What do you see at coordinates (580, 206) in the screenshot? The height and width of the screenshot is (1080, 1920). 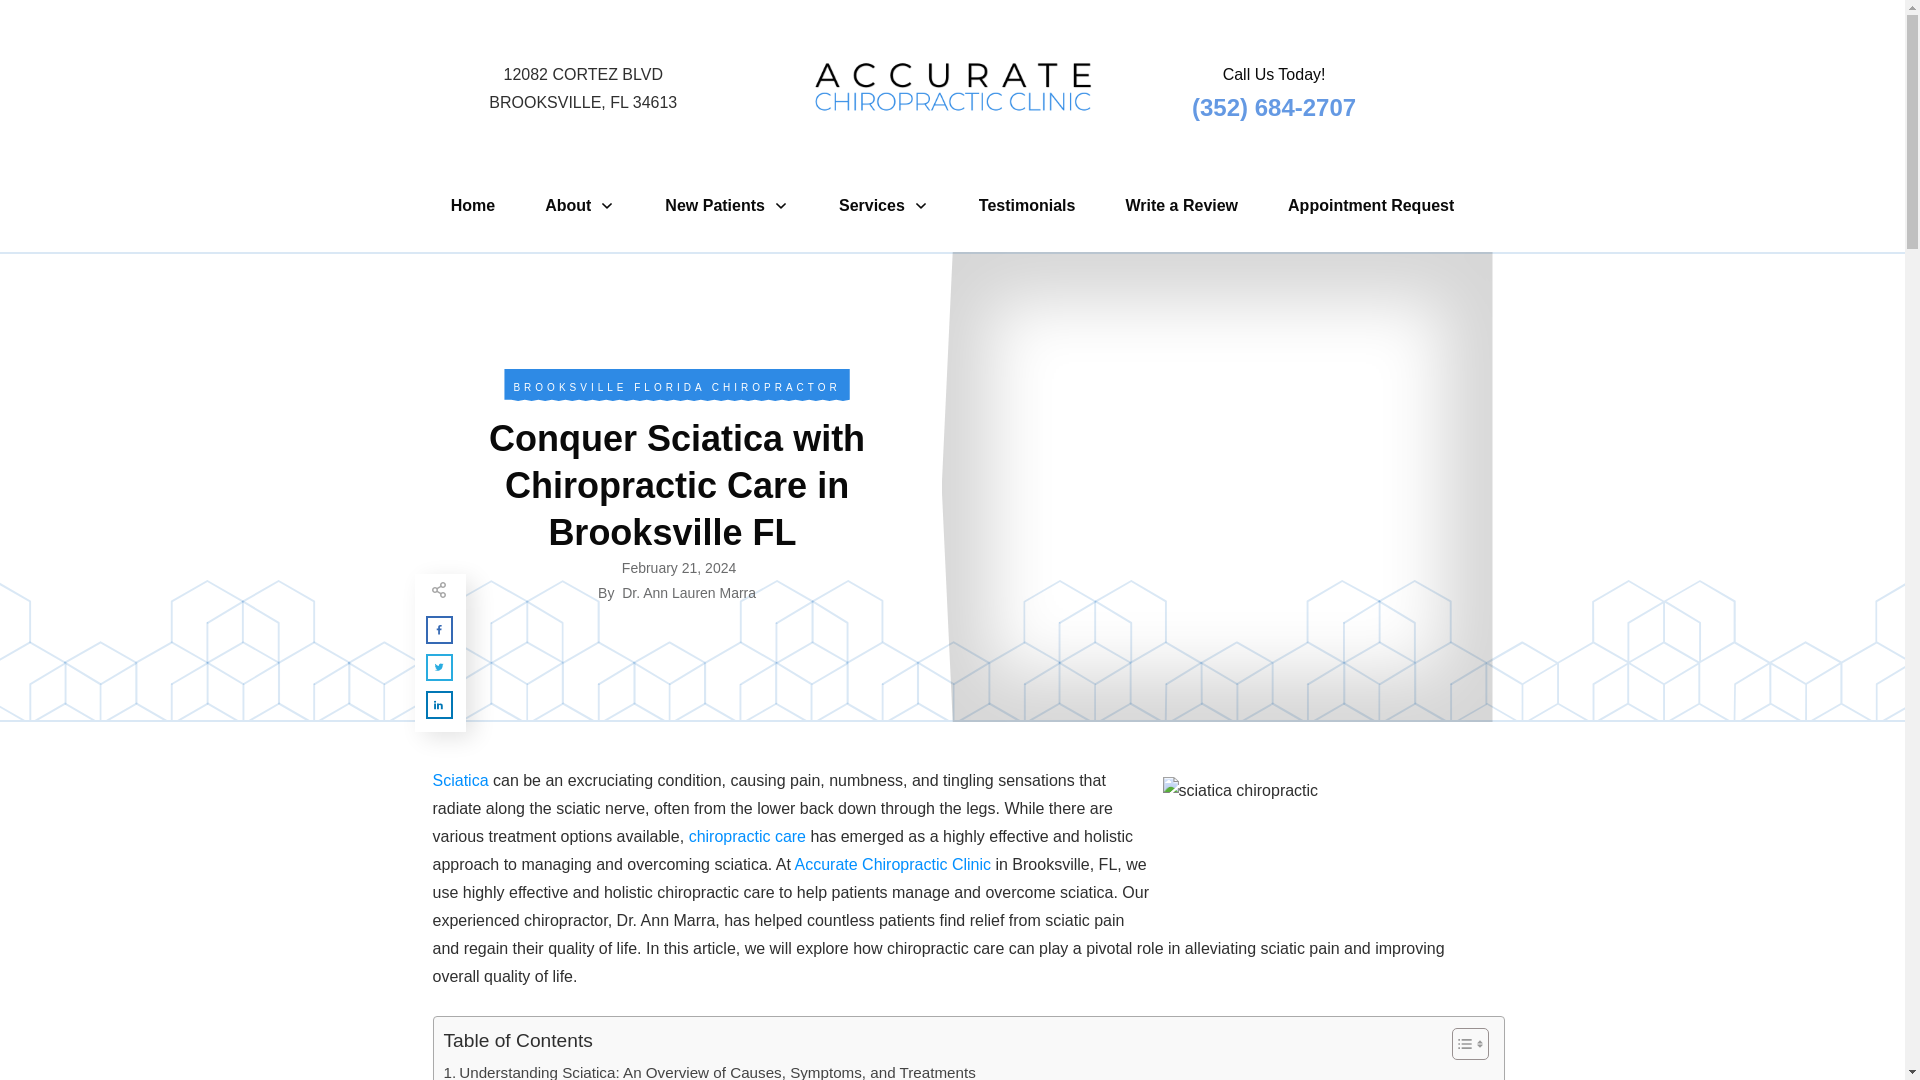 I see `About` at bounding box center [580, 206].